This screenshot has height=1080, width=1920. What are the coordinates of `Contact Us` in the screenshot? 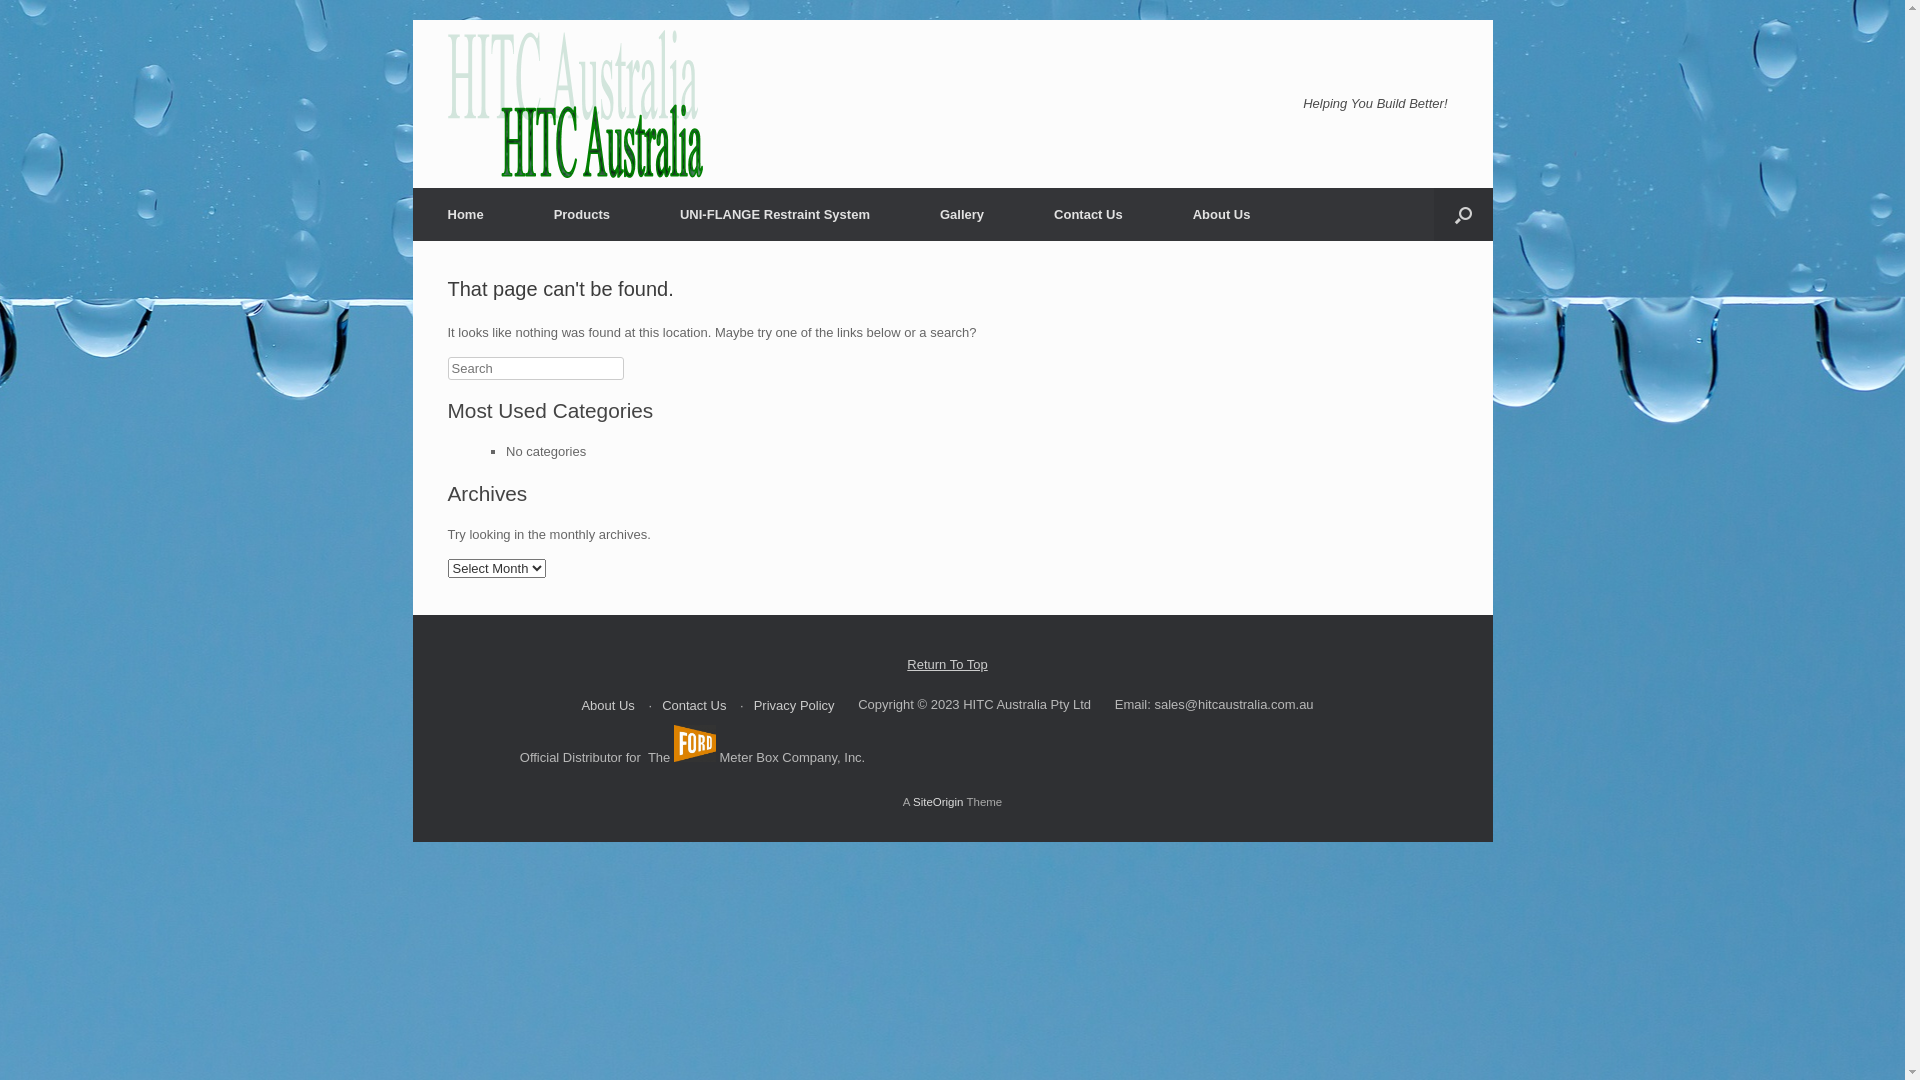 It's located at (1088, 214).